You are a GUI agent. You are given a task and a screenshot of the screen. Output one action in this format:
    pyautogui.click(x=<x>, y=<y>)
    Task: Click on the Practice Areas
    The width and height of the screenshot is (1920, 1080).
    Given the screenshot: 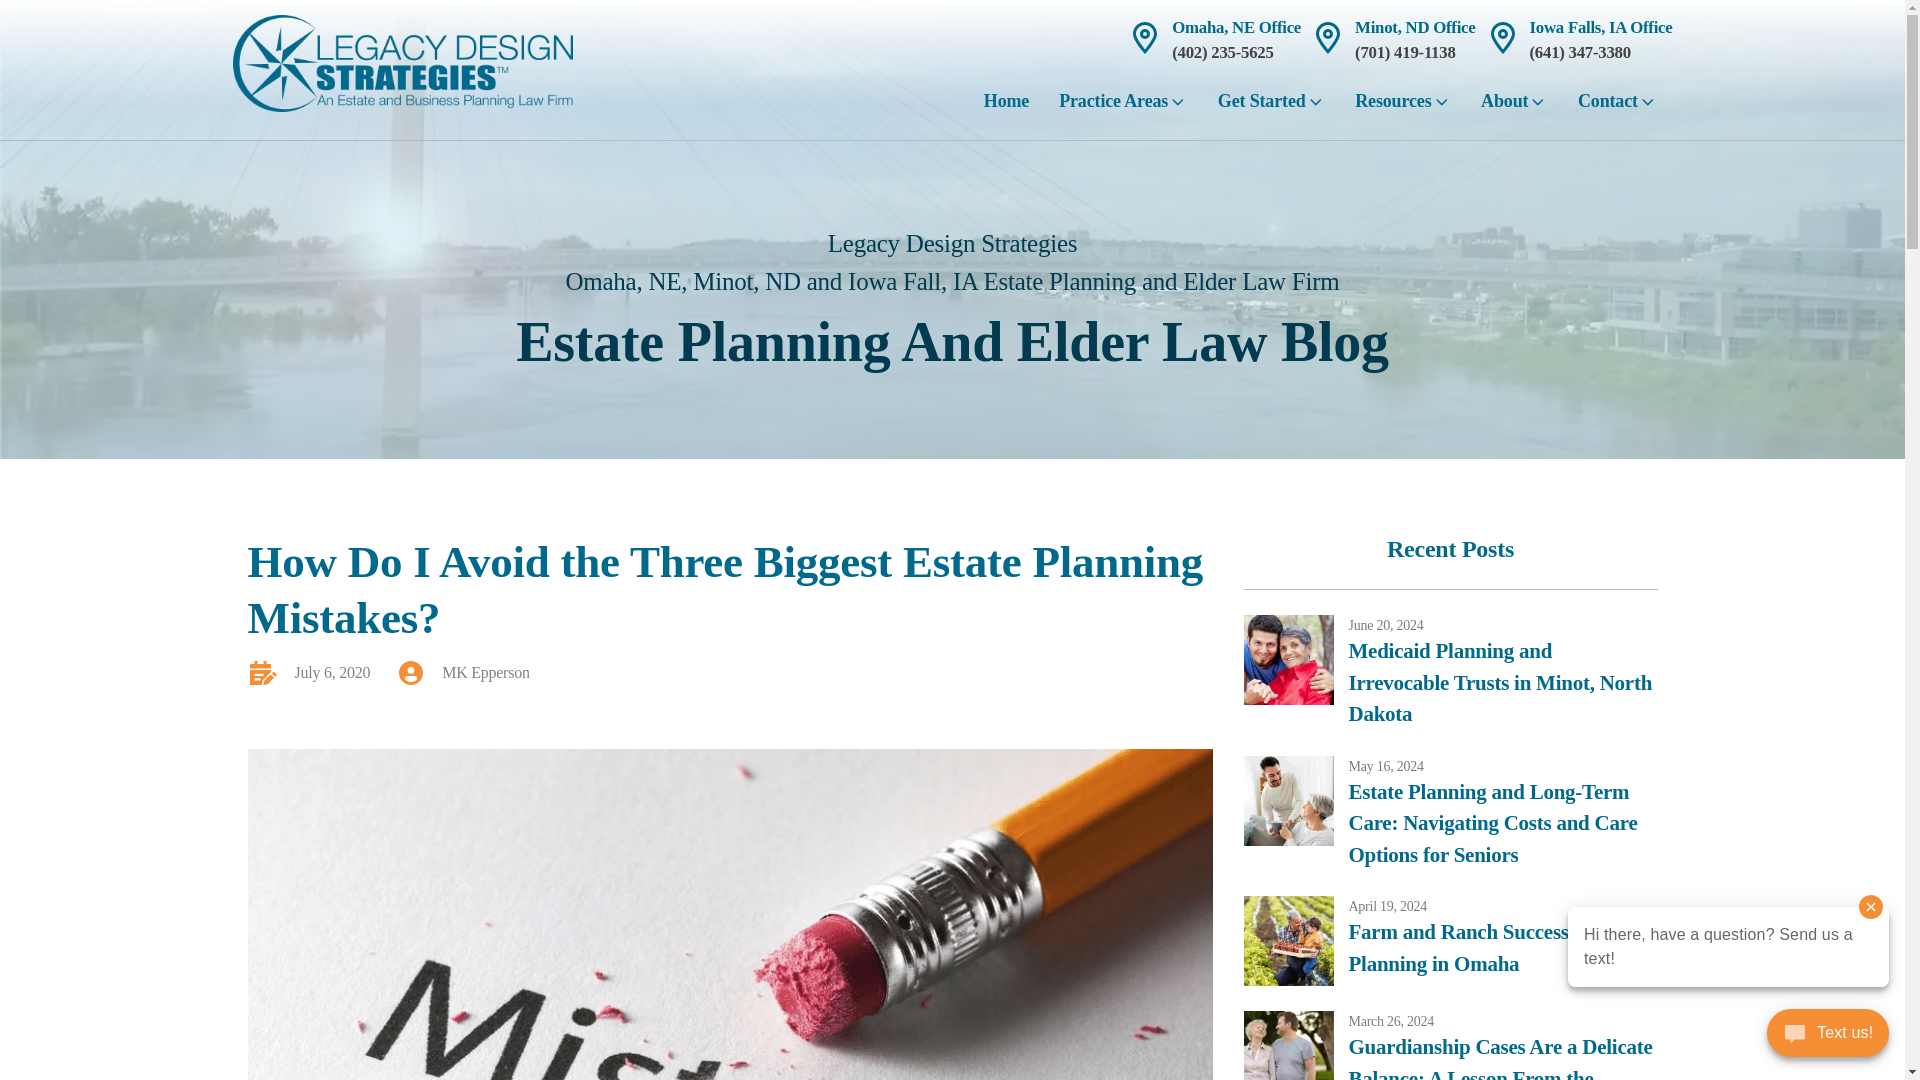 What is the action you would take?
    pyautogui.click(x=1124, y=108)
    